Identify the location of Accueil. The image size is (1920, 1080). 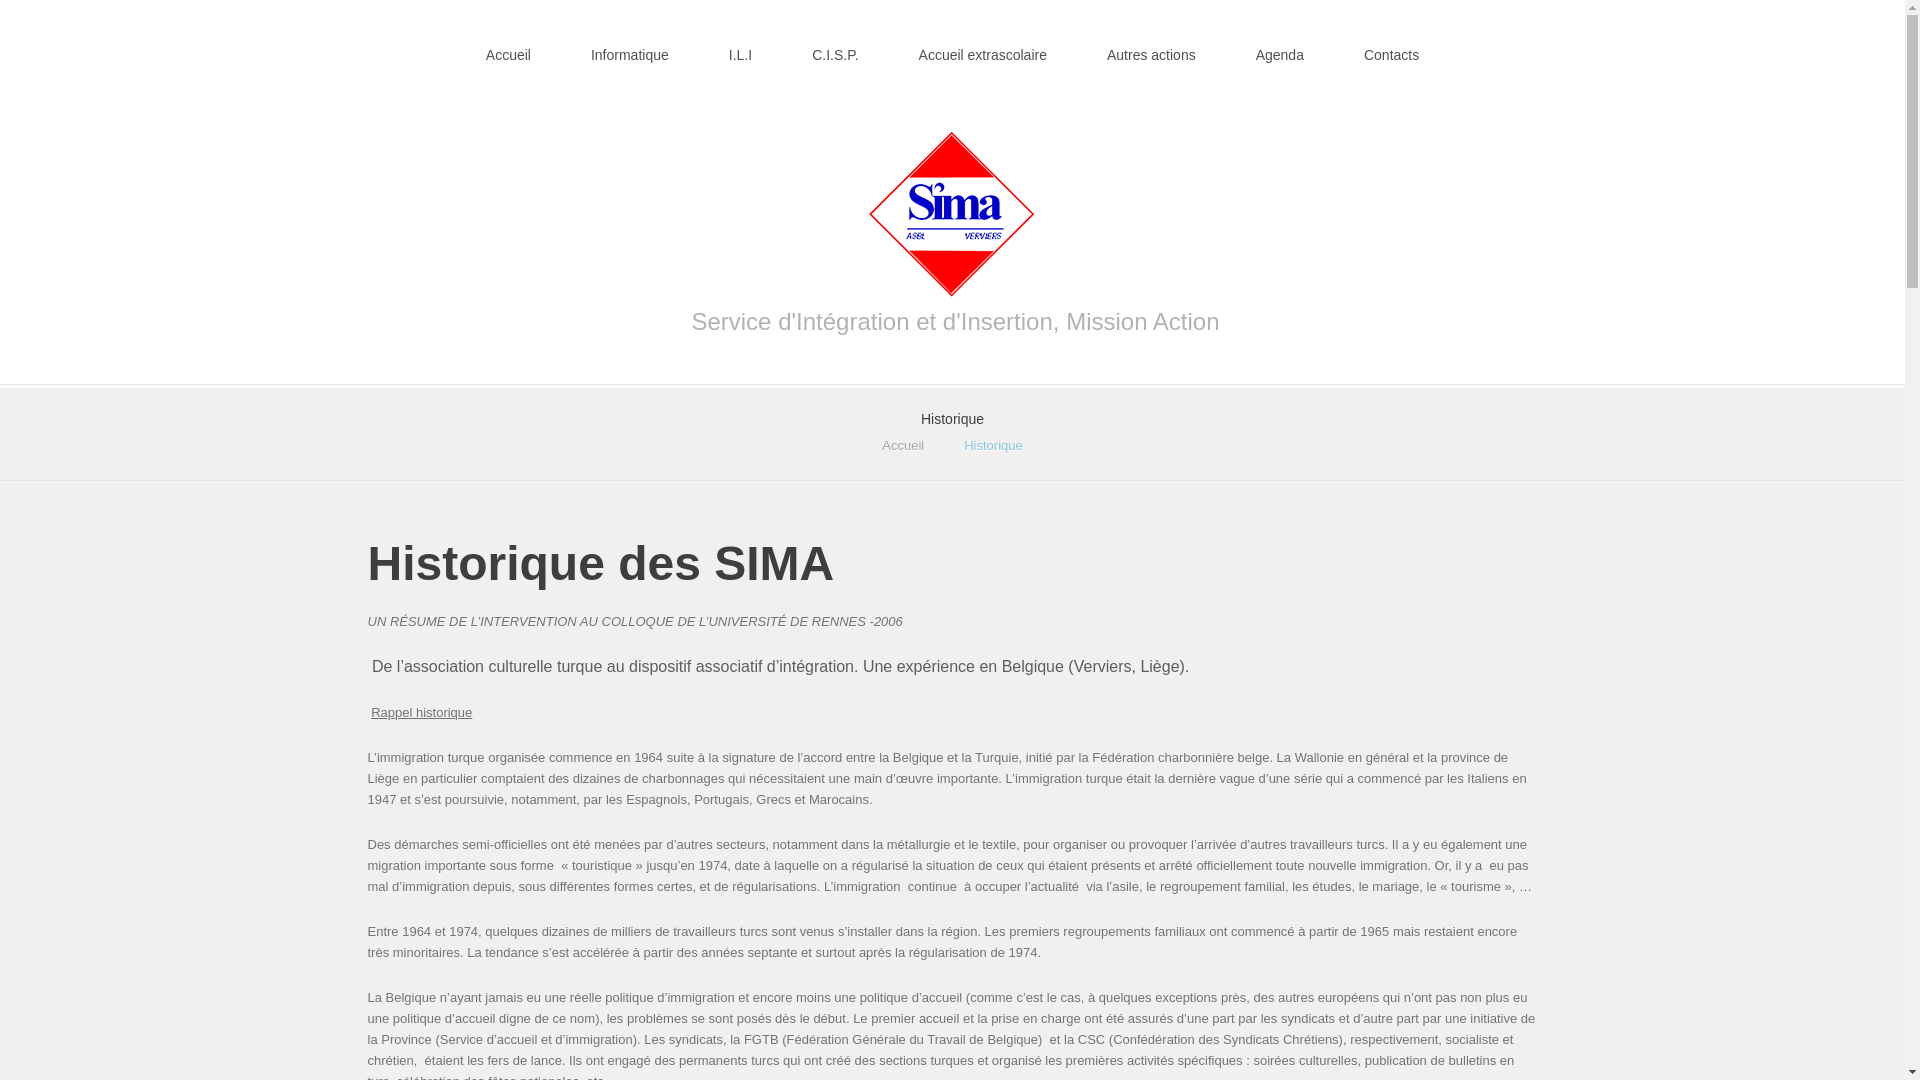
(903, 446).